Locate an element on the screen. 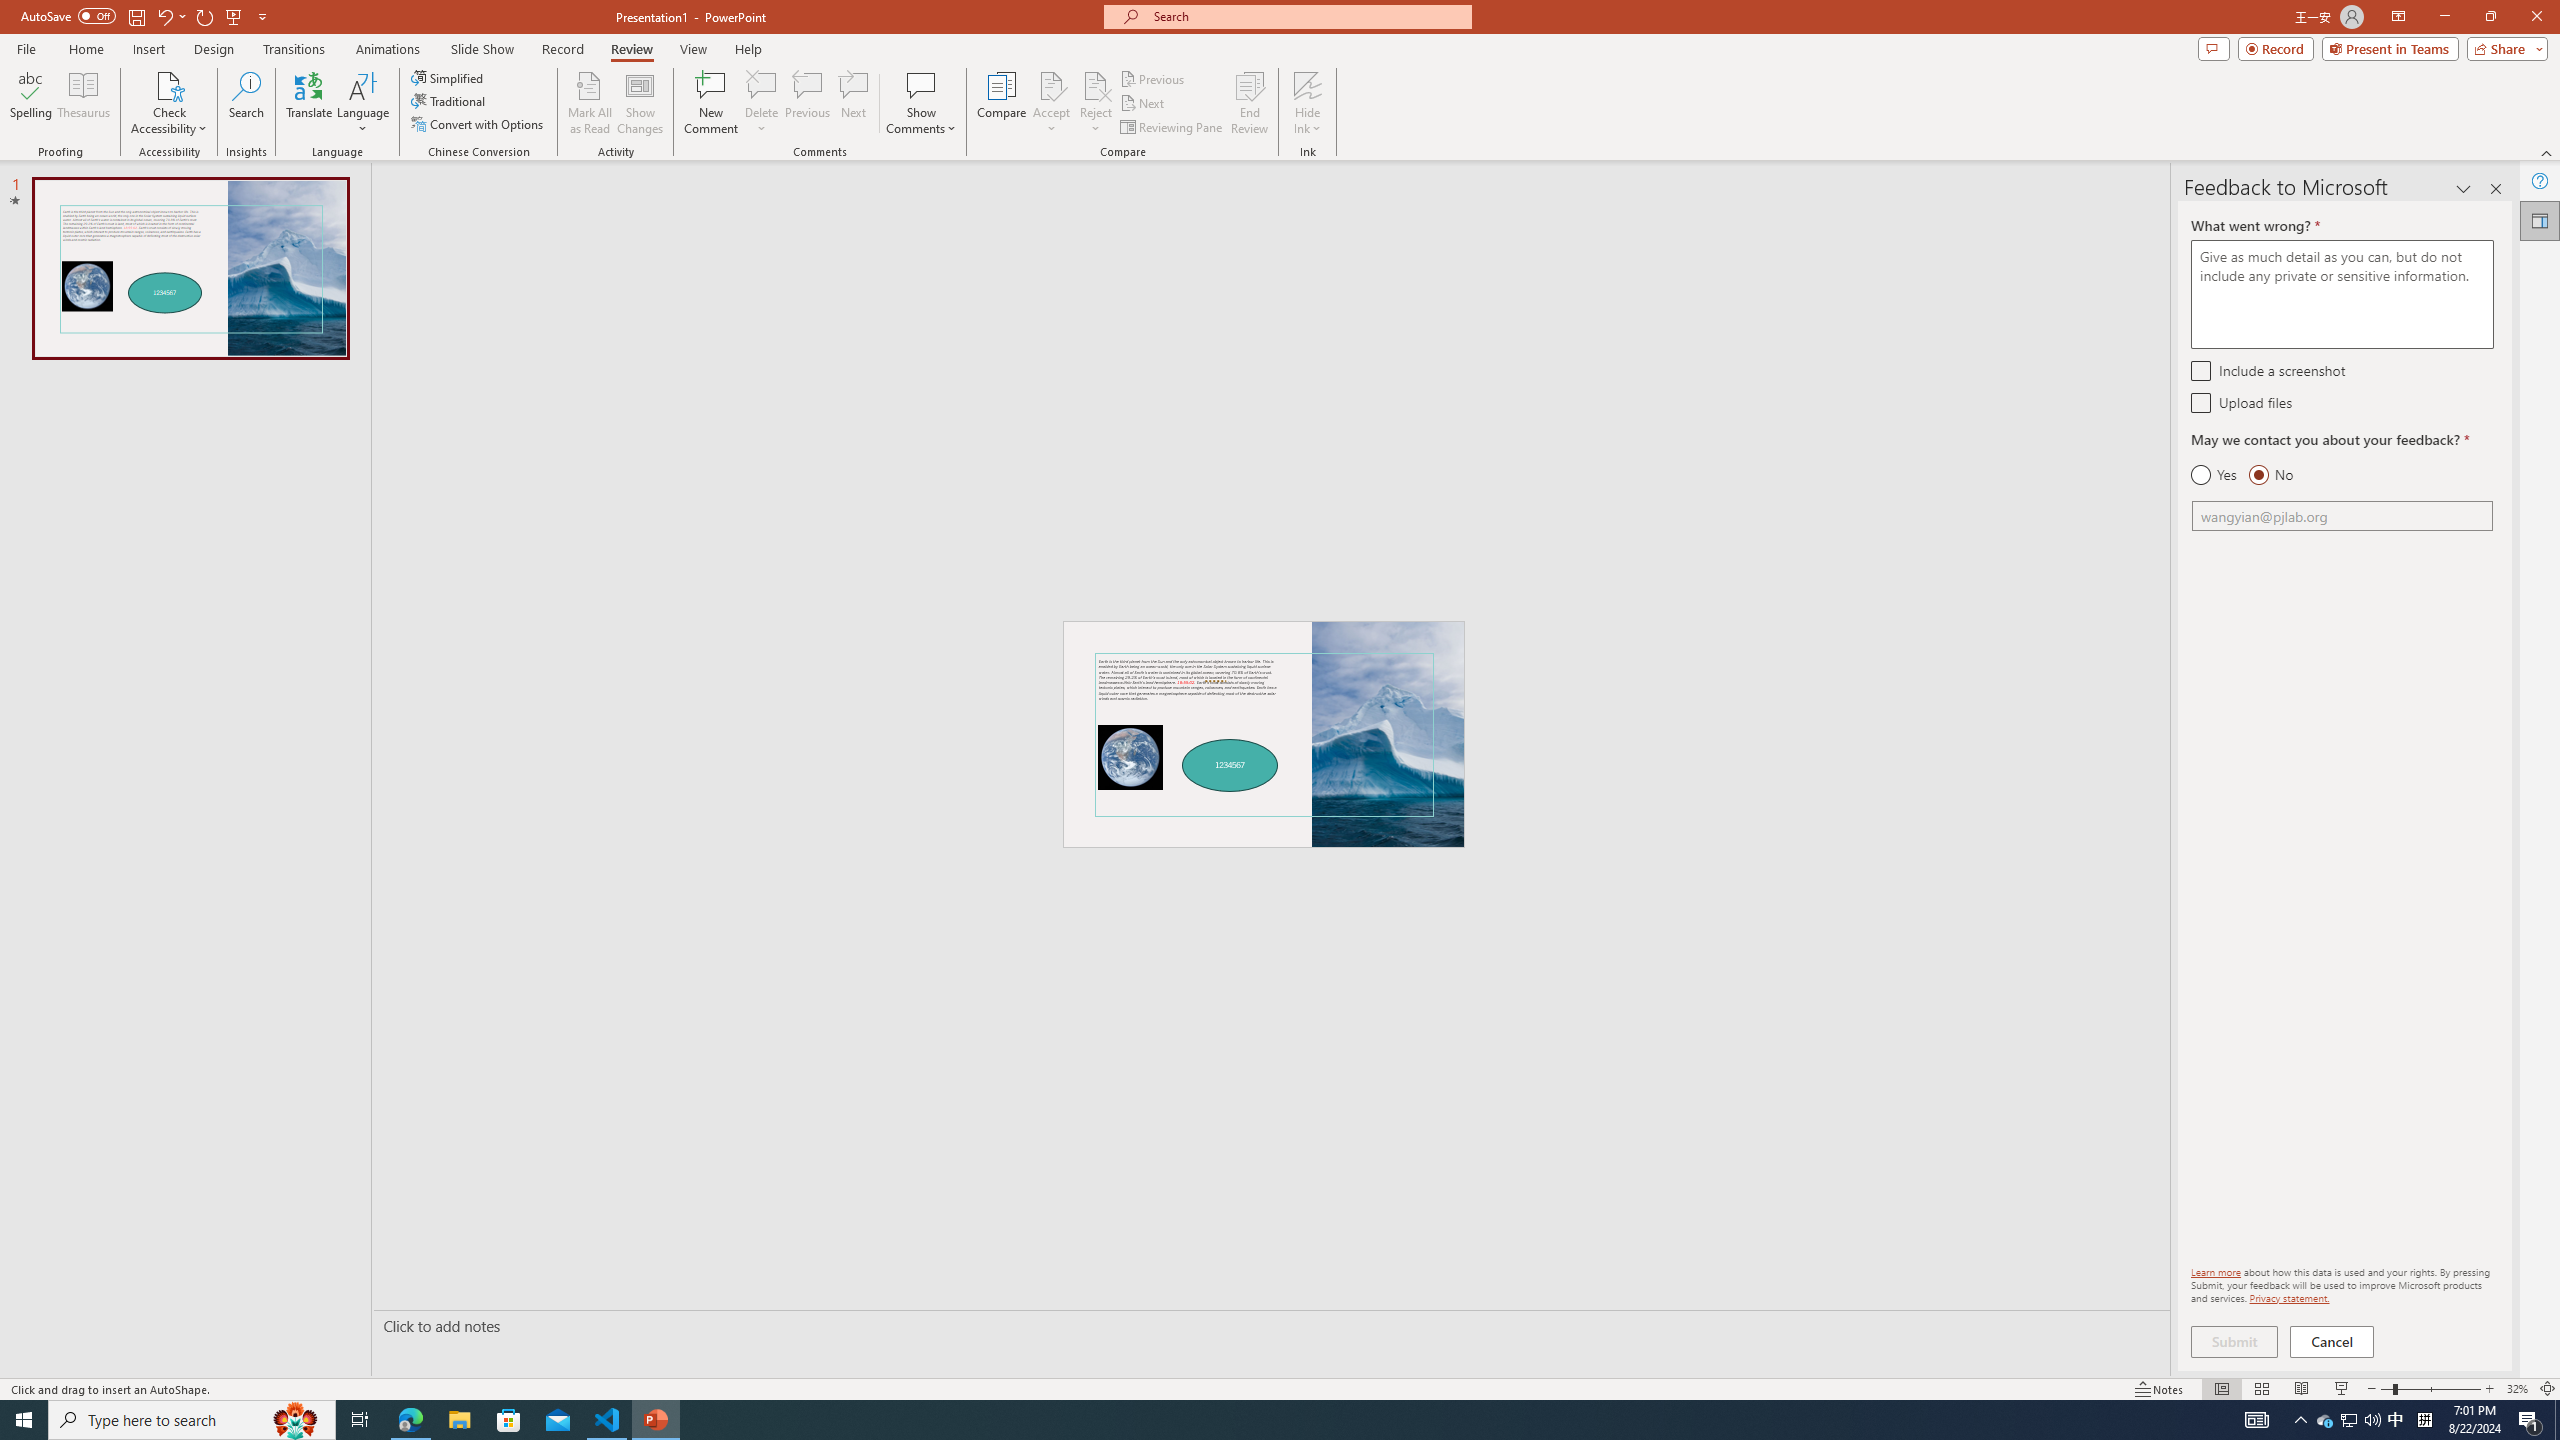 The image size is (2560, 1440). Include a screenshot is located at coordinates (2200, 370).